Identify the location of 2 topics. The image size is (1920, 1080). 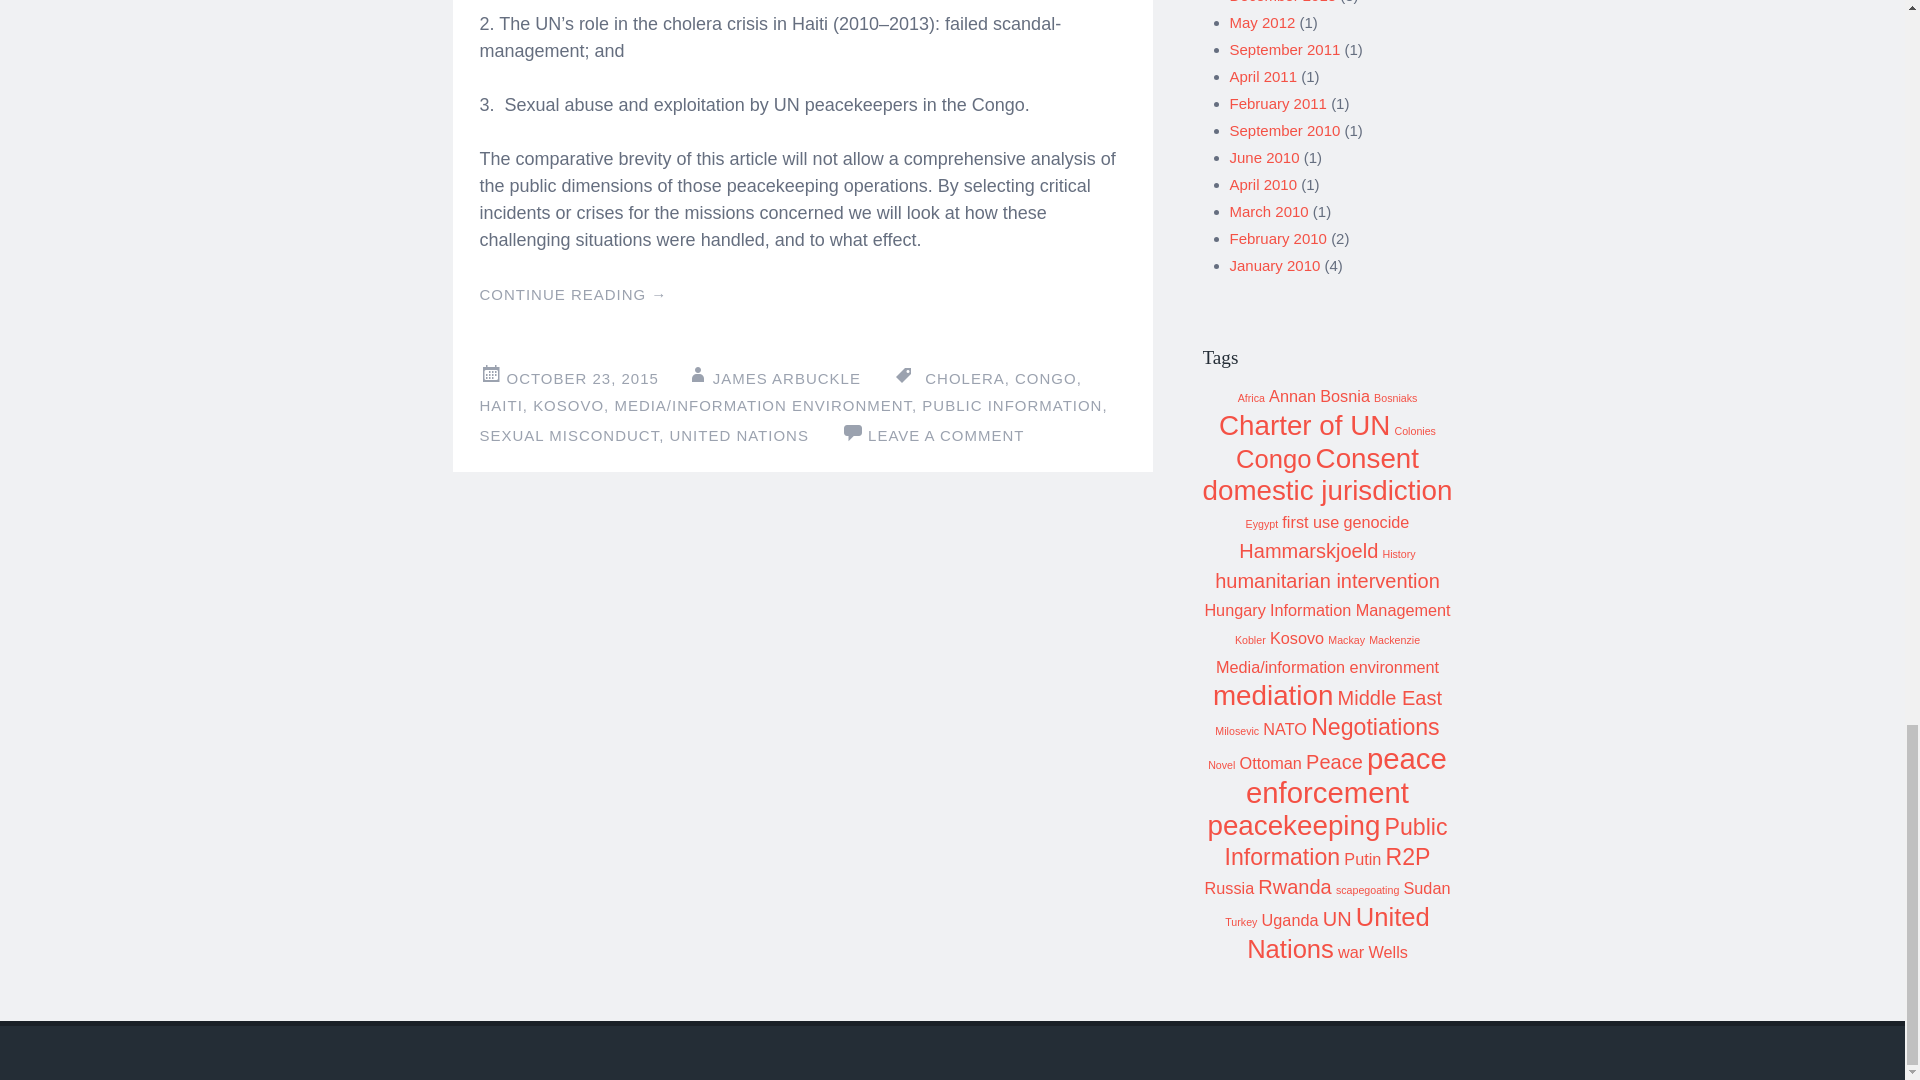
(1345, 396).